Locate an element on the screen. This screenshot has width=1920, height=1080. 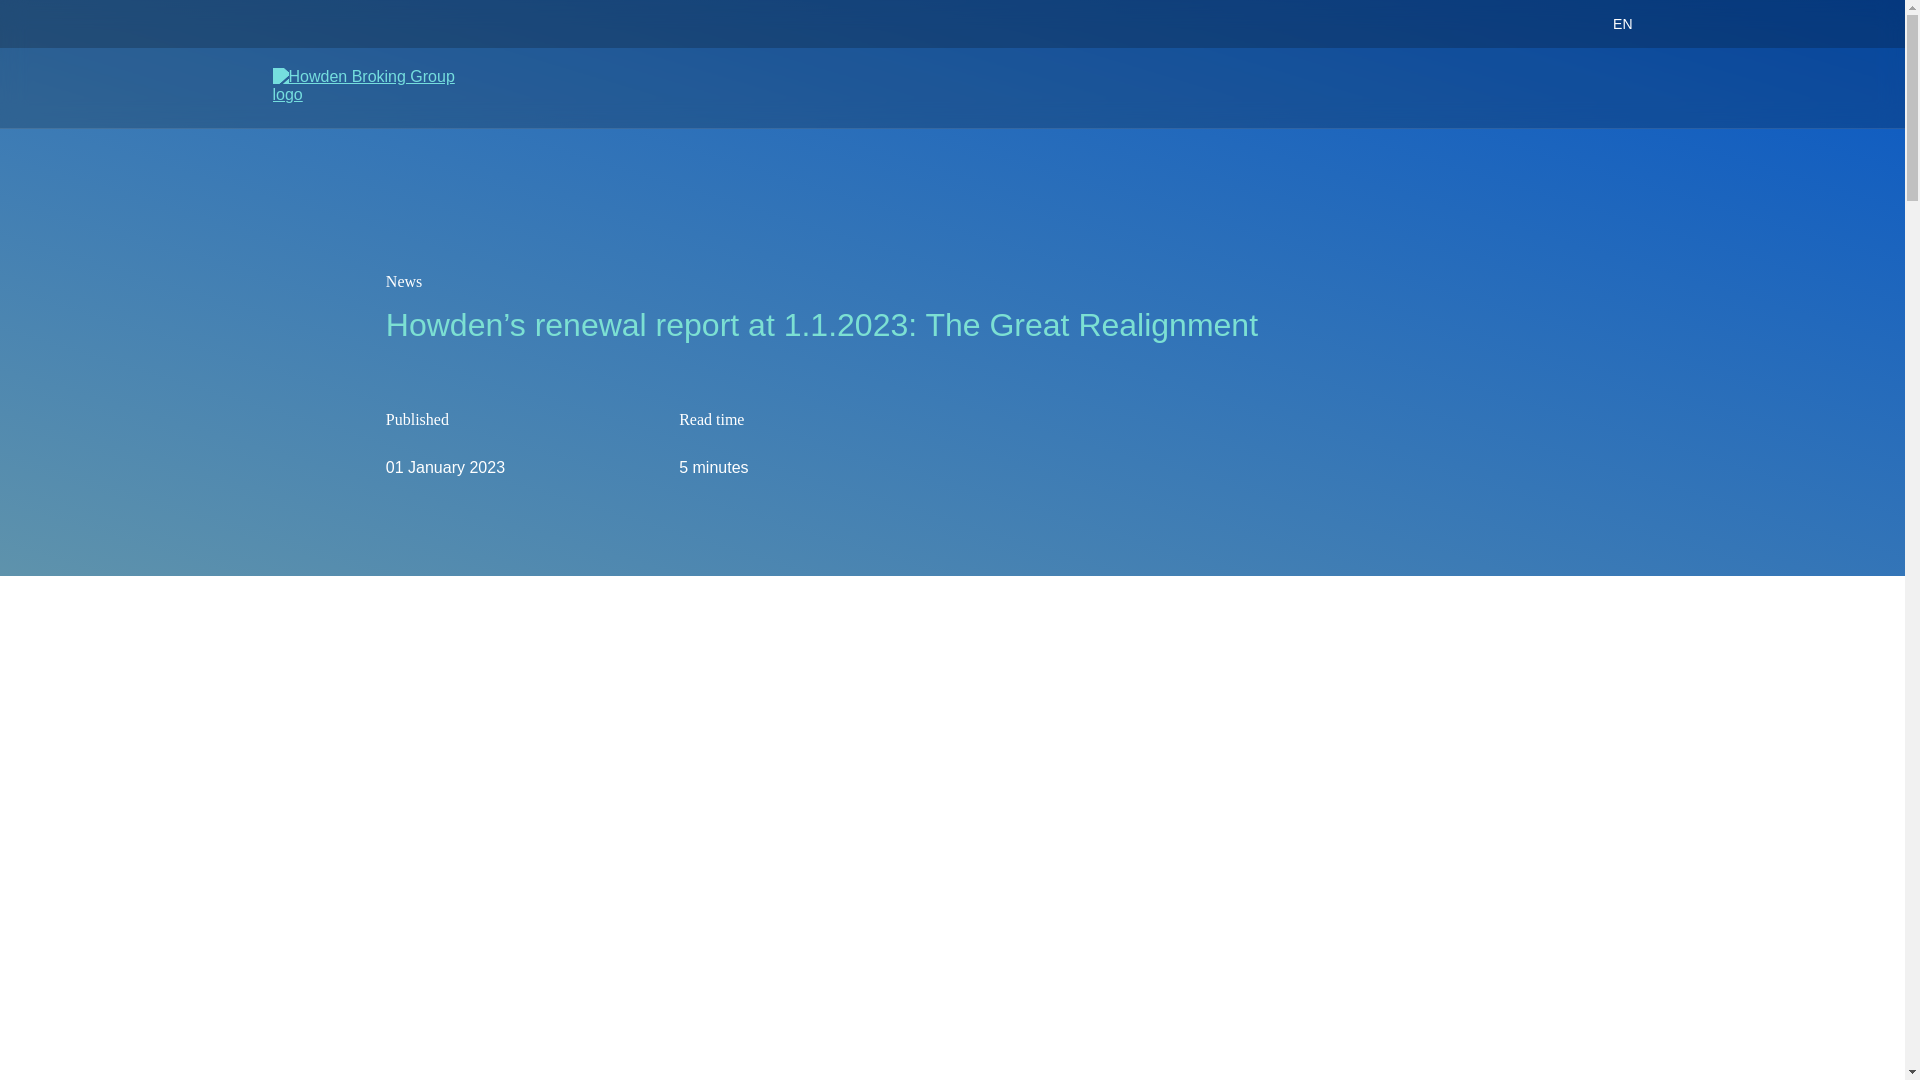
EN is located at coordinates (1598, 24).